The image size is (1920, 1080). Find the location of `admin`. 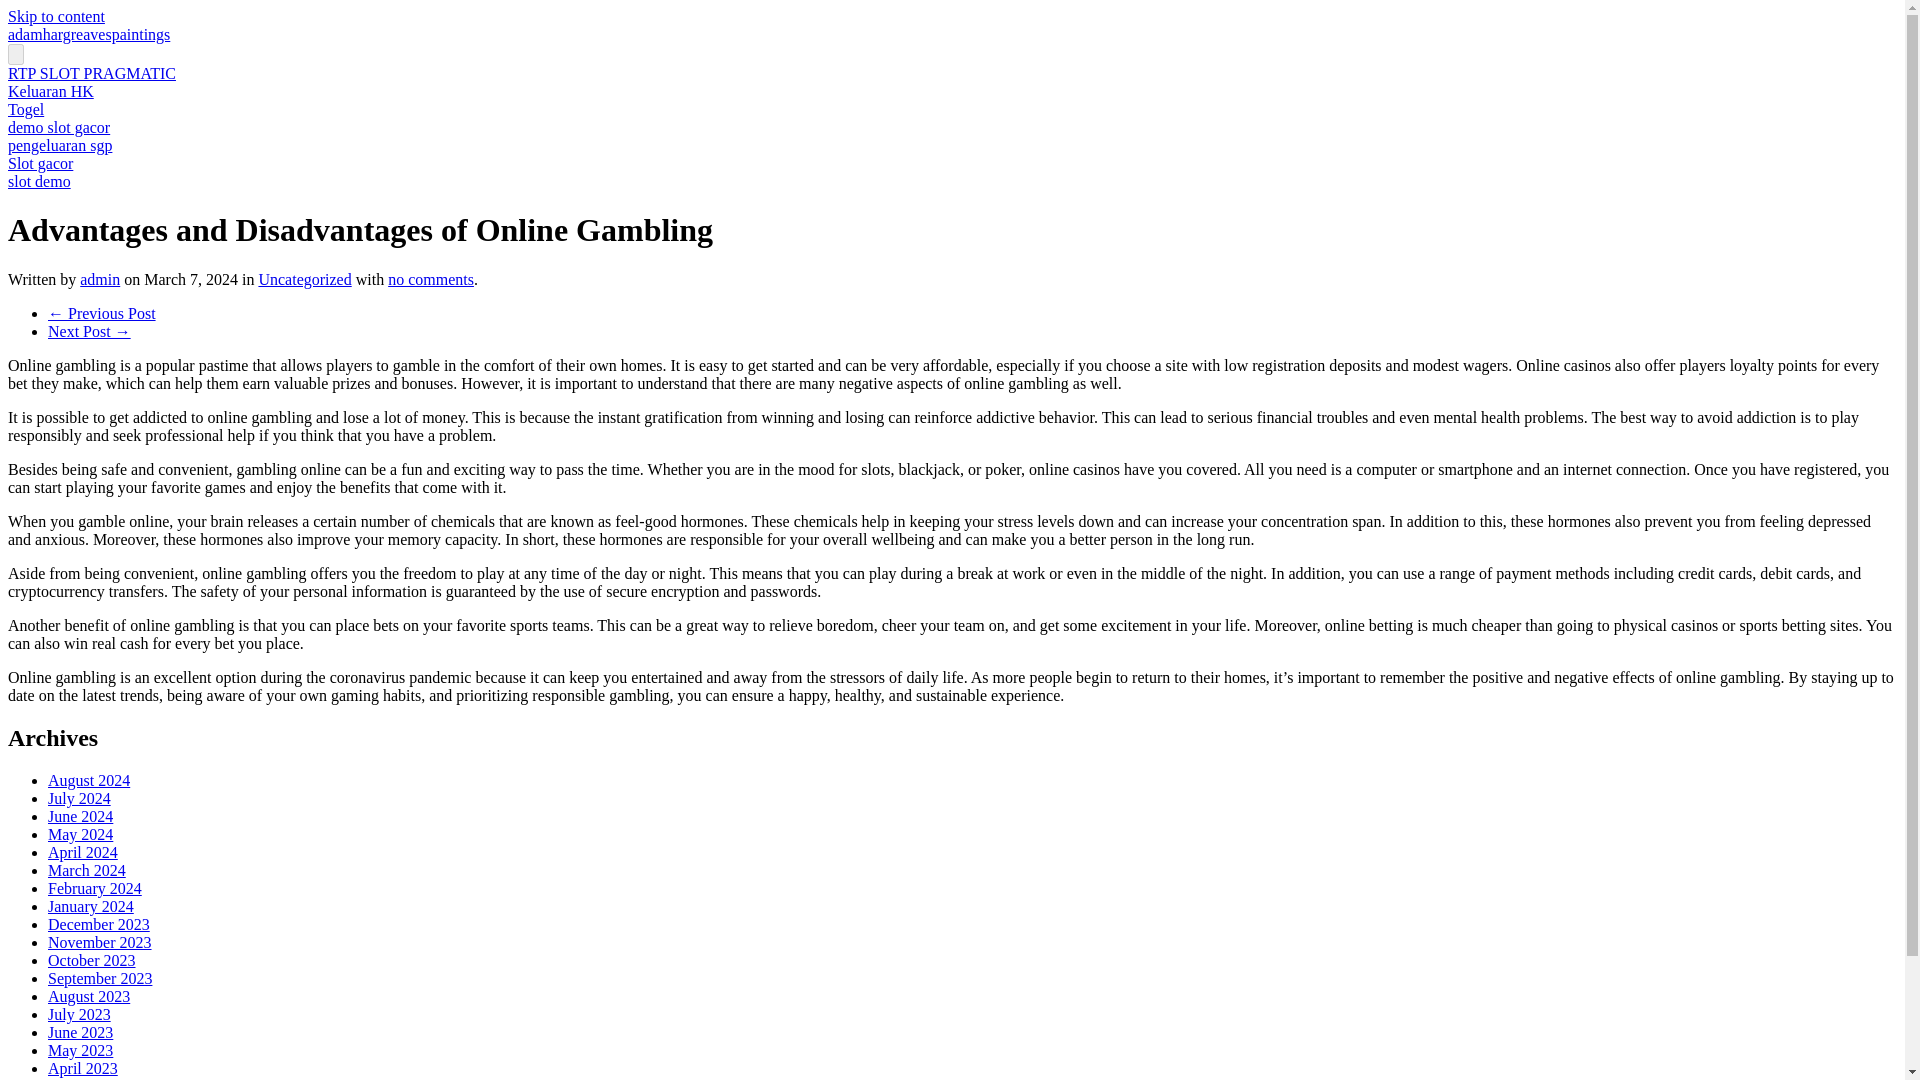

admin is located at coordinates (100, 280).